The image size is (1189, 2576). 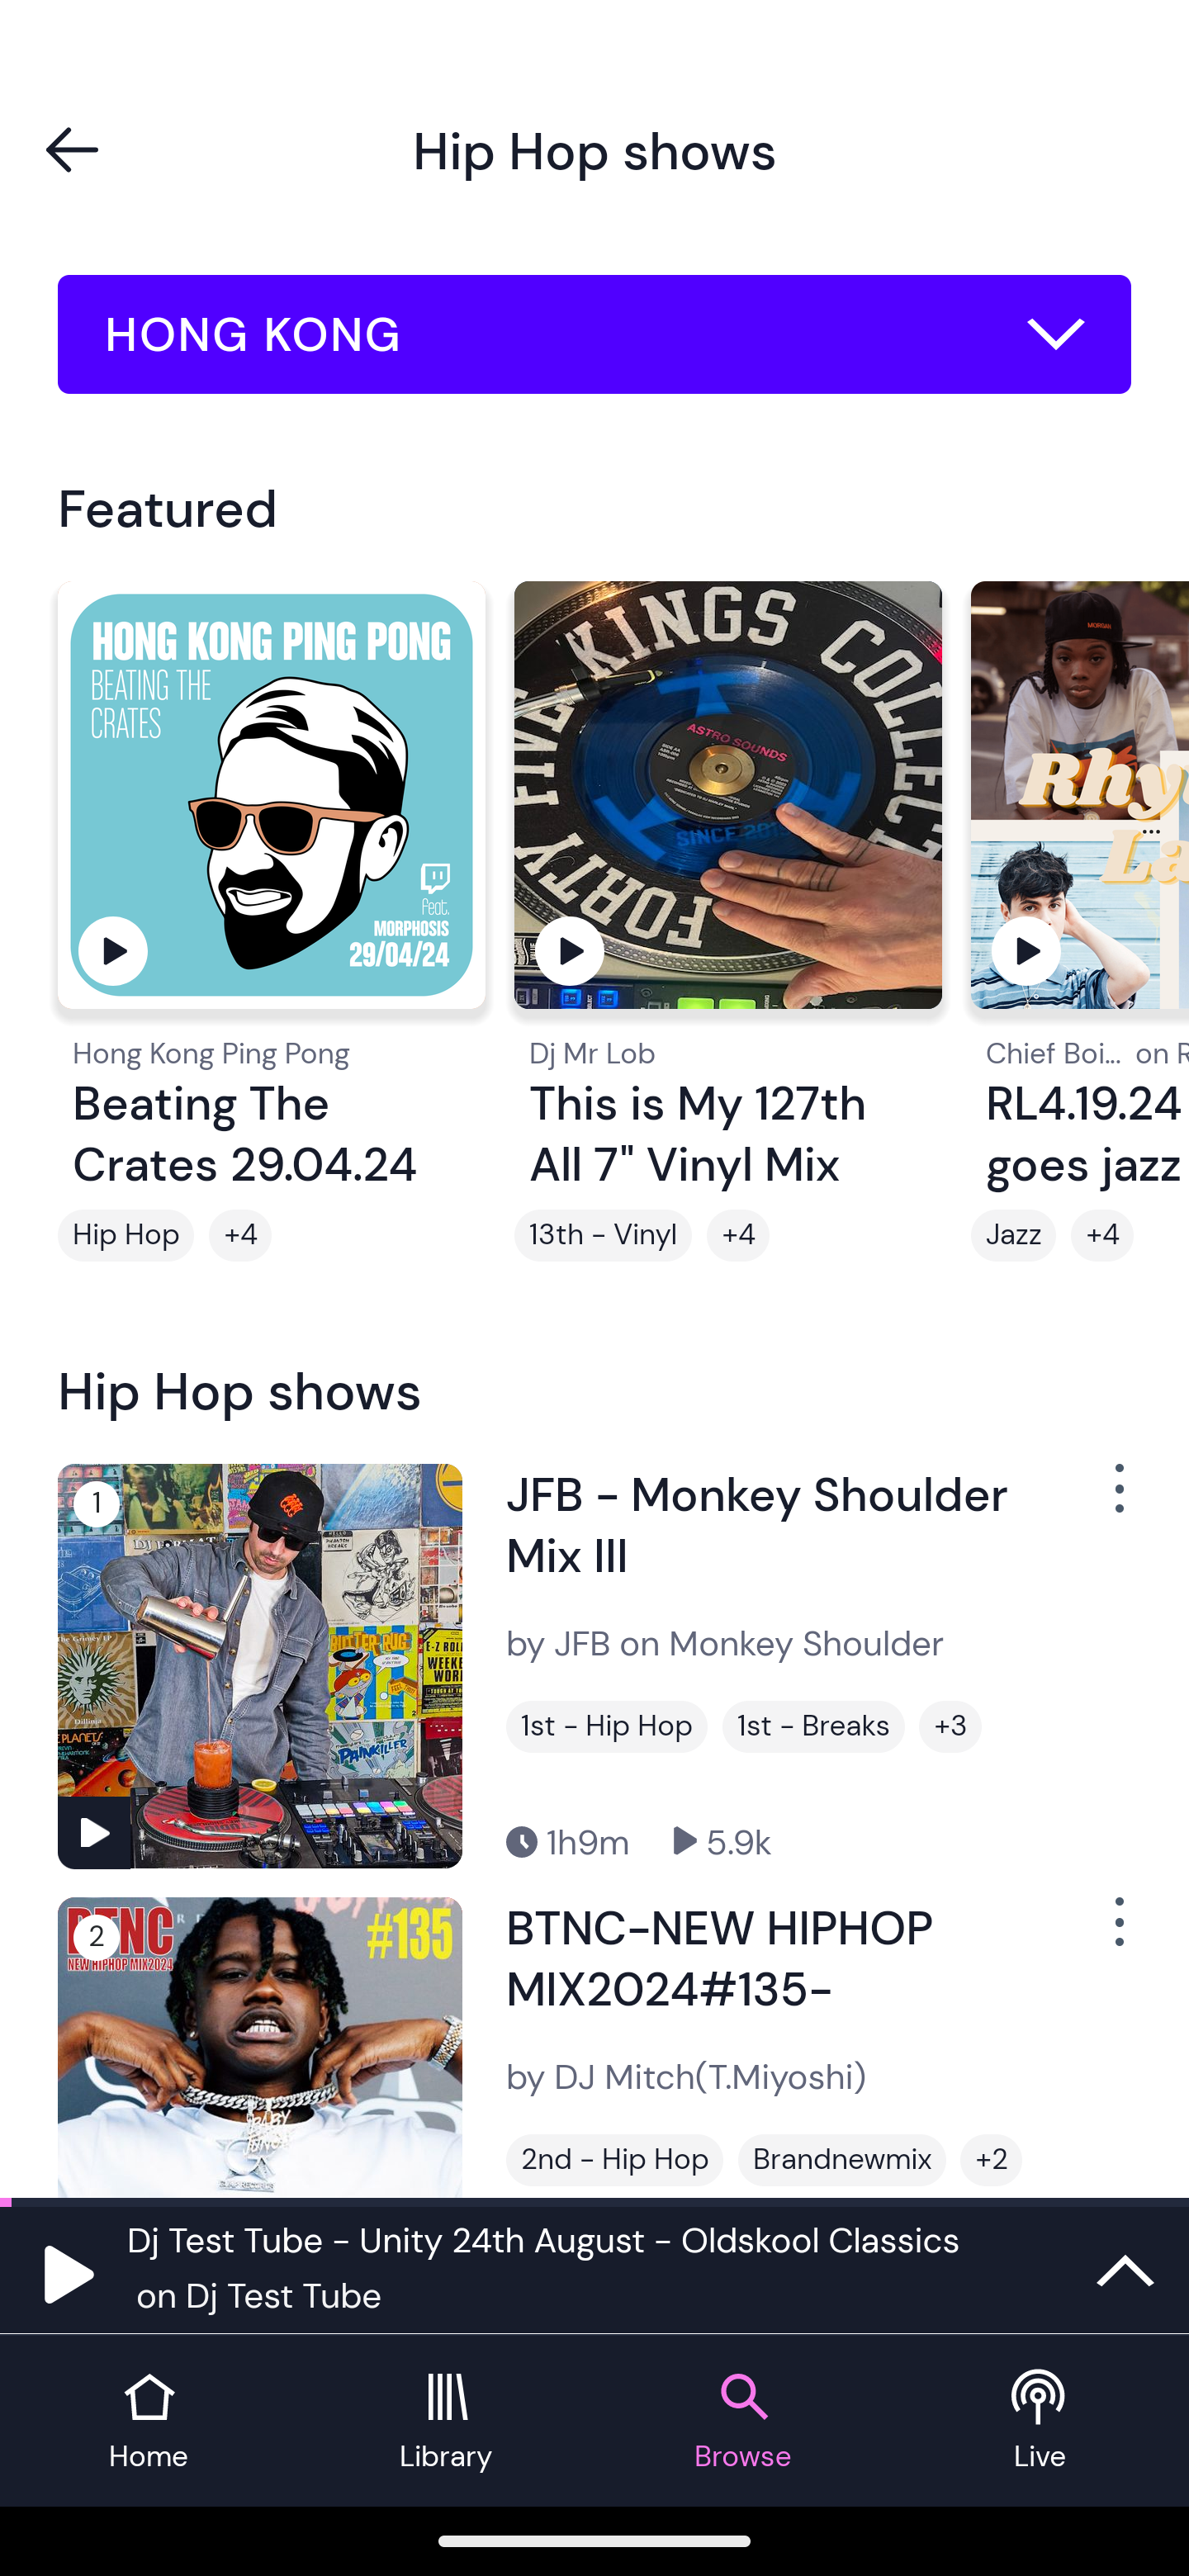 What do you see at coordinates (1040, 2421) in the screenshot?
I see `Live tab Live` at bounding box center [1040, 2421].